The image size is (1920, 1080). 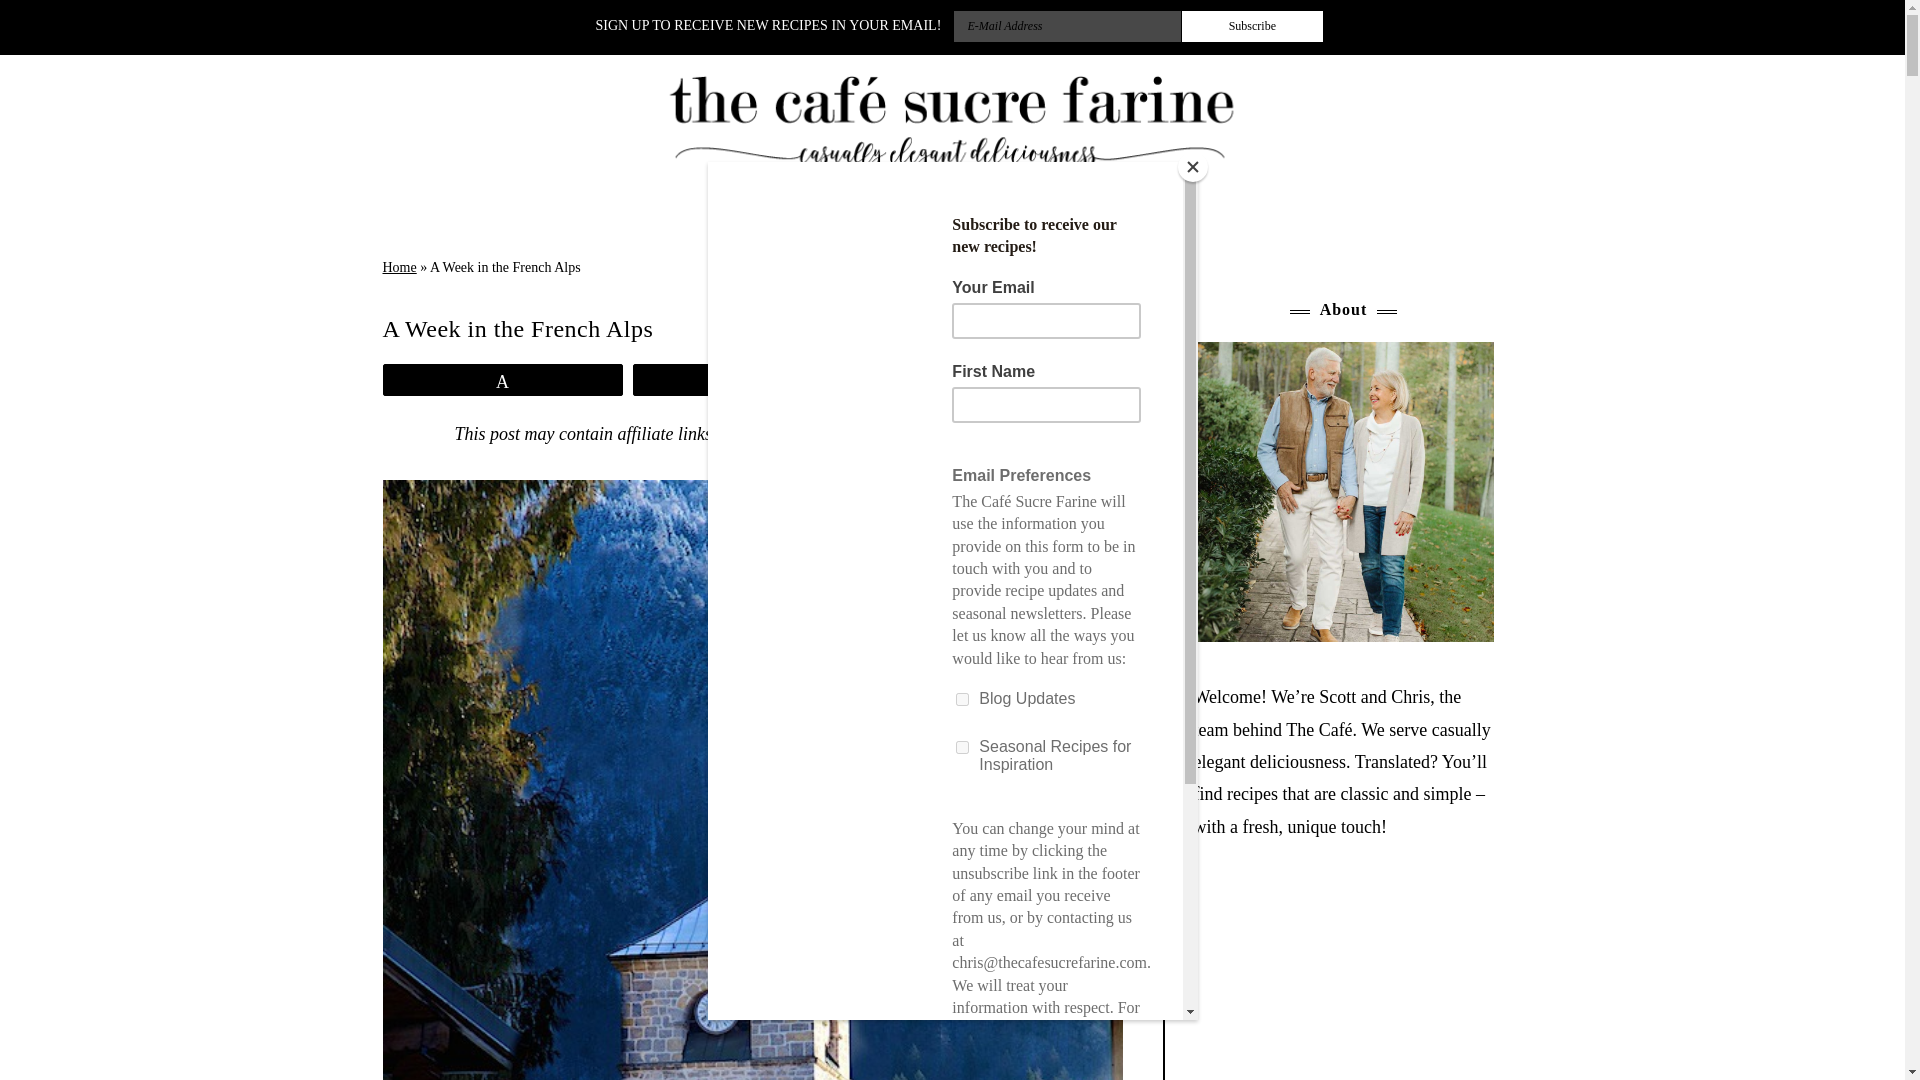 What do you see at coordinates (994, 434) in the screenshot?
I see `privacy policy` at bounding box center [994, 434].